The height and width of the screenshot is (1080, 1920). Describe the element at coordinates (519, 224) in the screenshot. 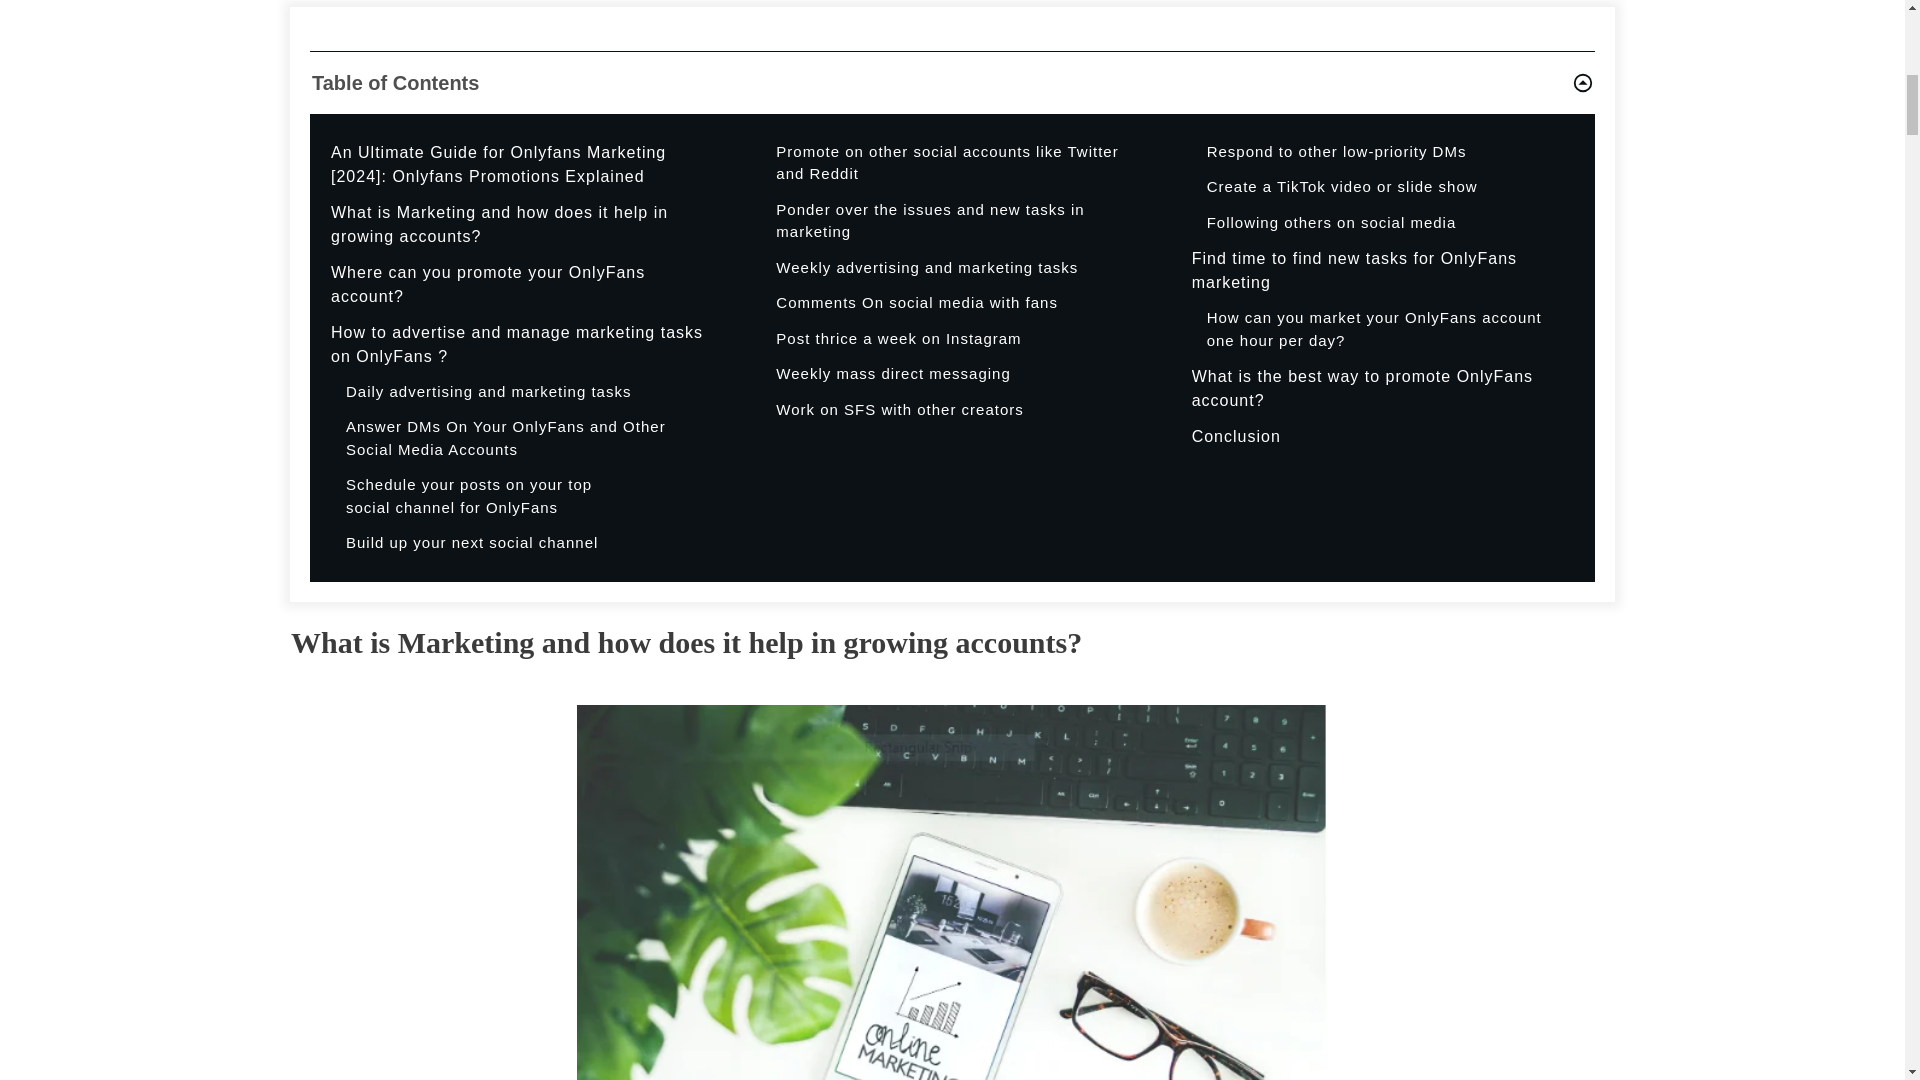

I see `What is Marketing and how does it help in growing accounts?` at that location.